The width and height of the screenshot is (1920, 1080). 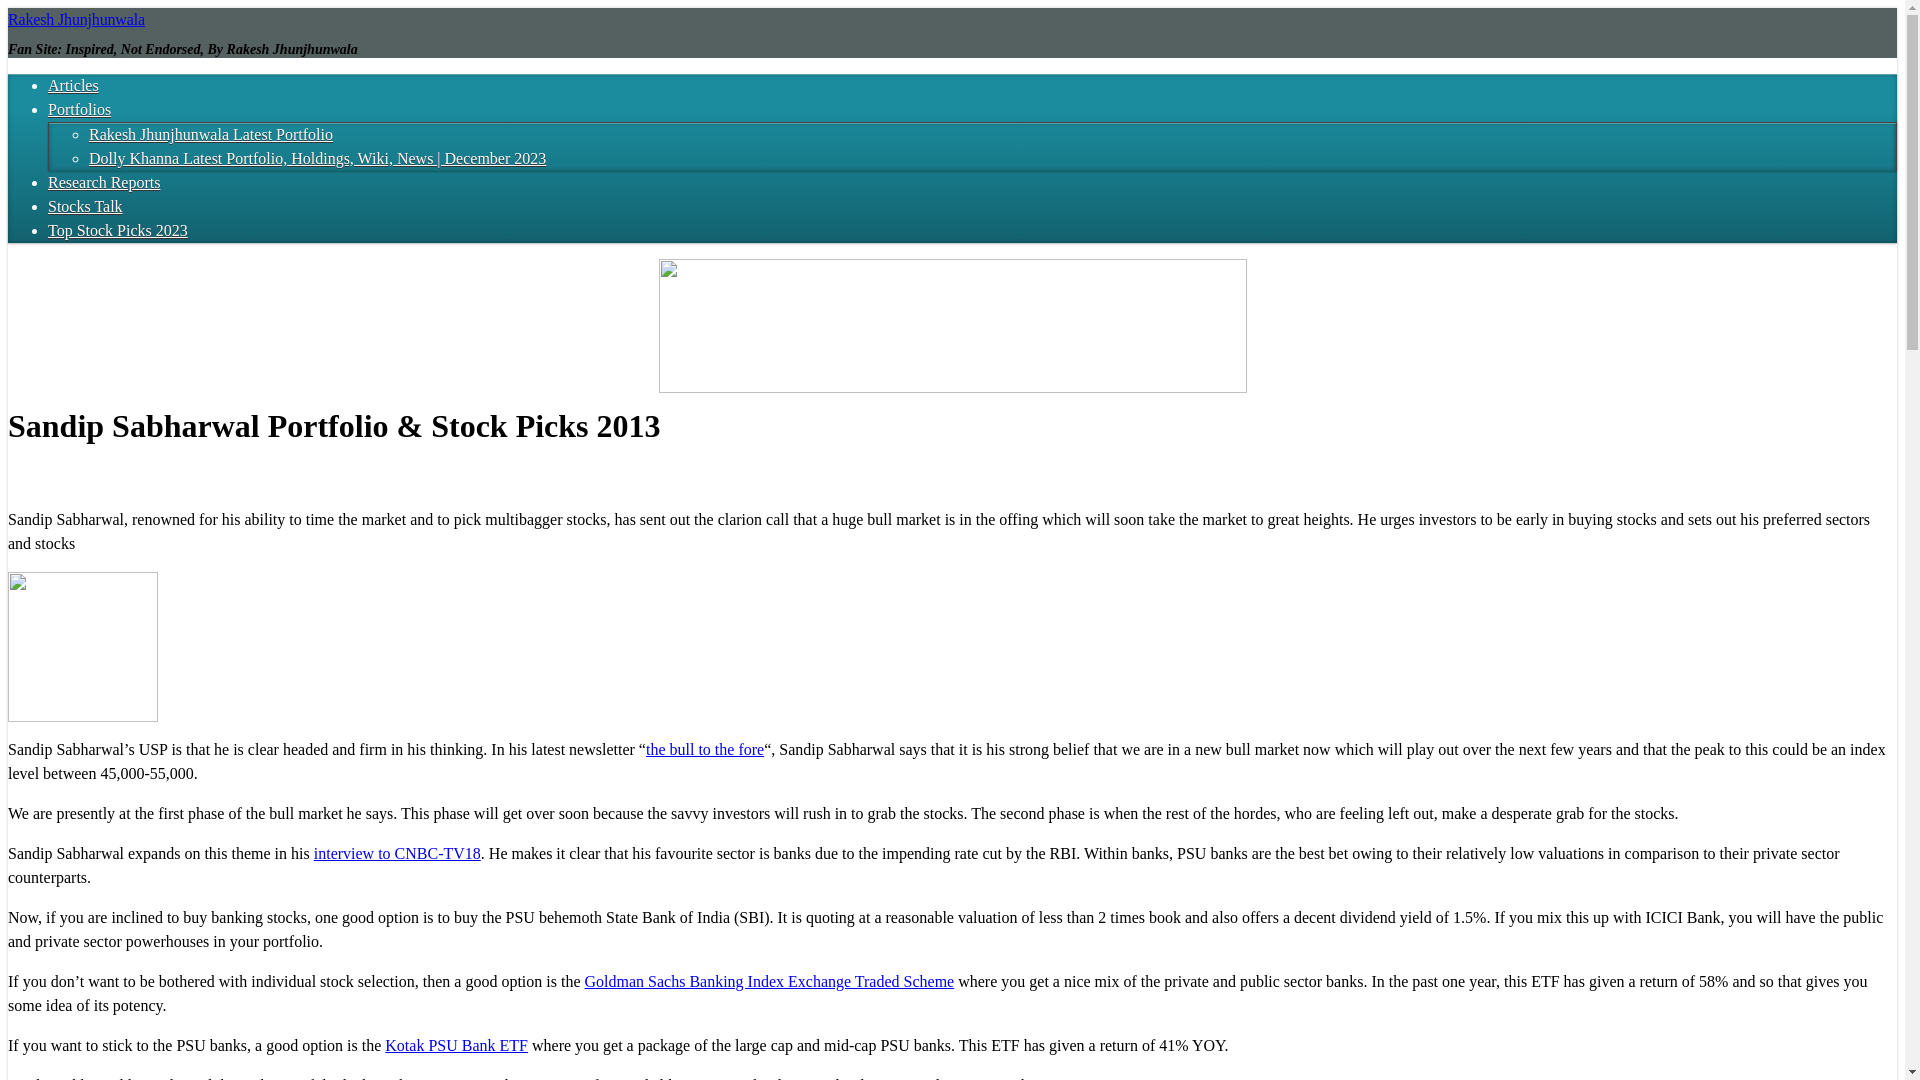 I want to click on Portfolios, so click(x=80, y=109).